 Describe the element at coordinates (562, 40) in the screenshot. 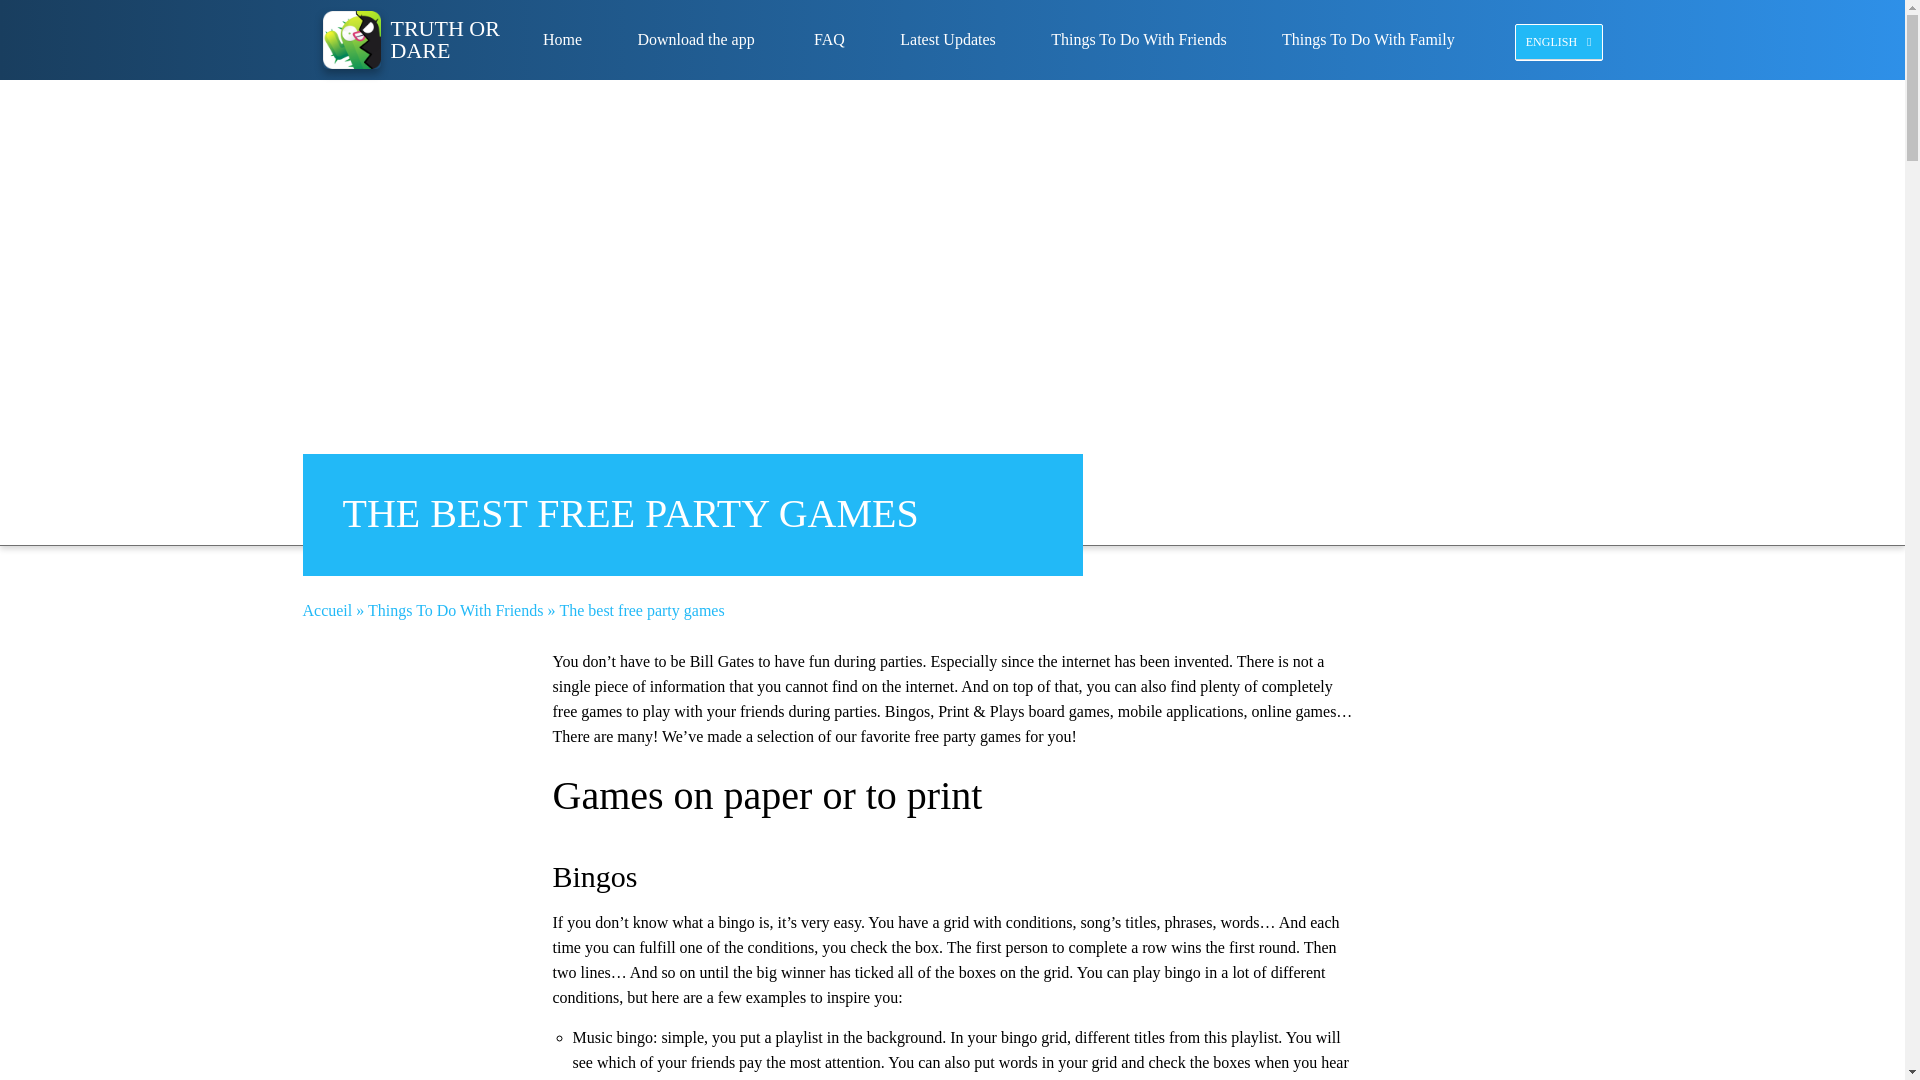

I see `Home` at that location.